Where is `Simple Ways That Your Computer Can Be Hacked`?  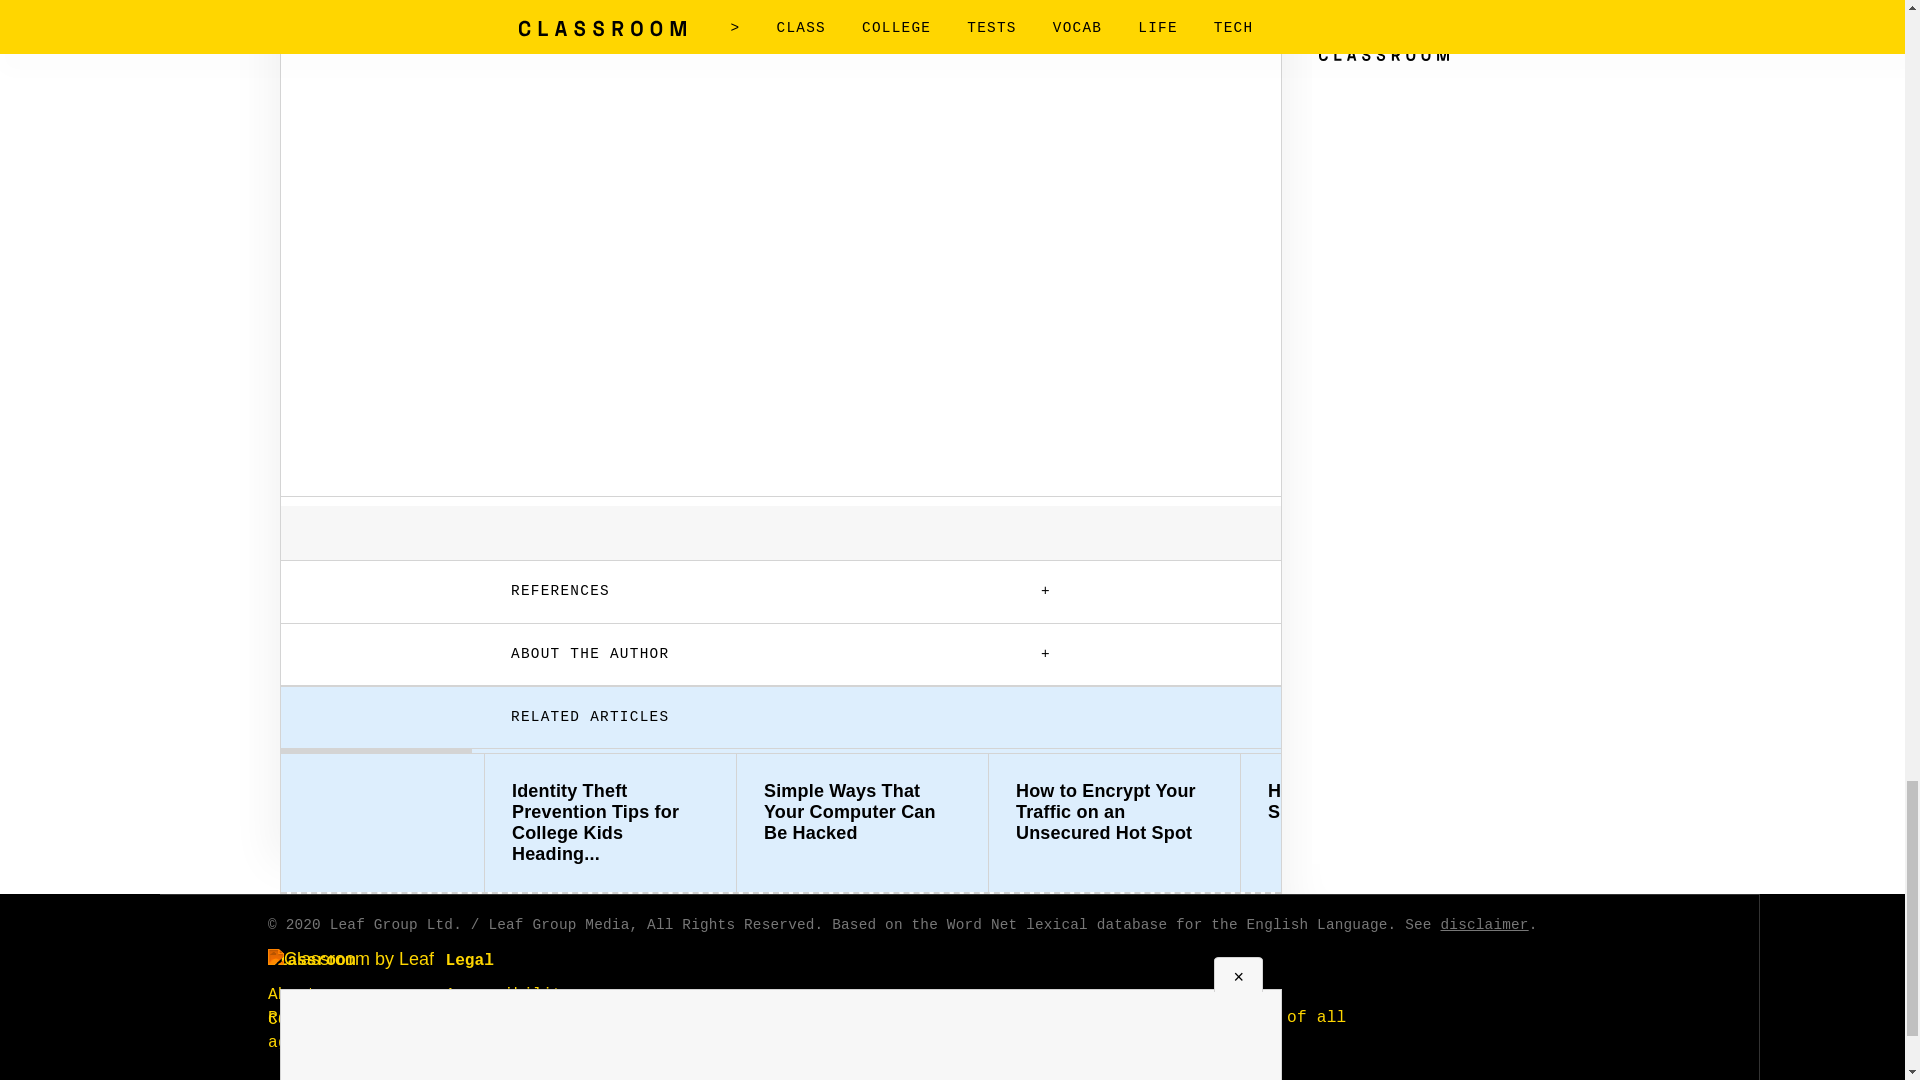 Simple Ways That Your Computer Can Be Hacked is located at coordinates (862, 812).